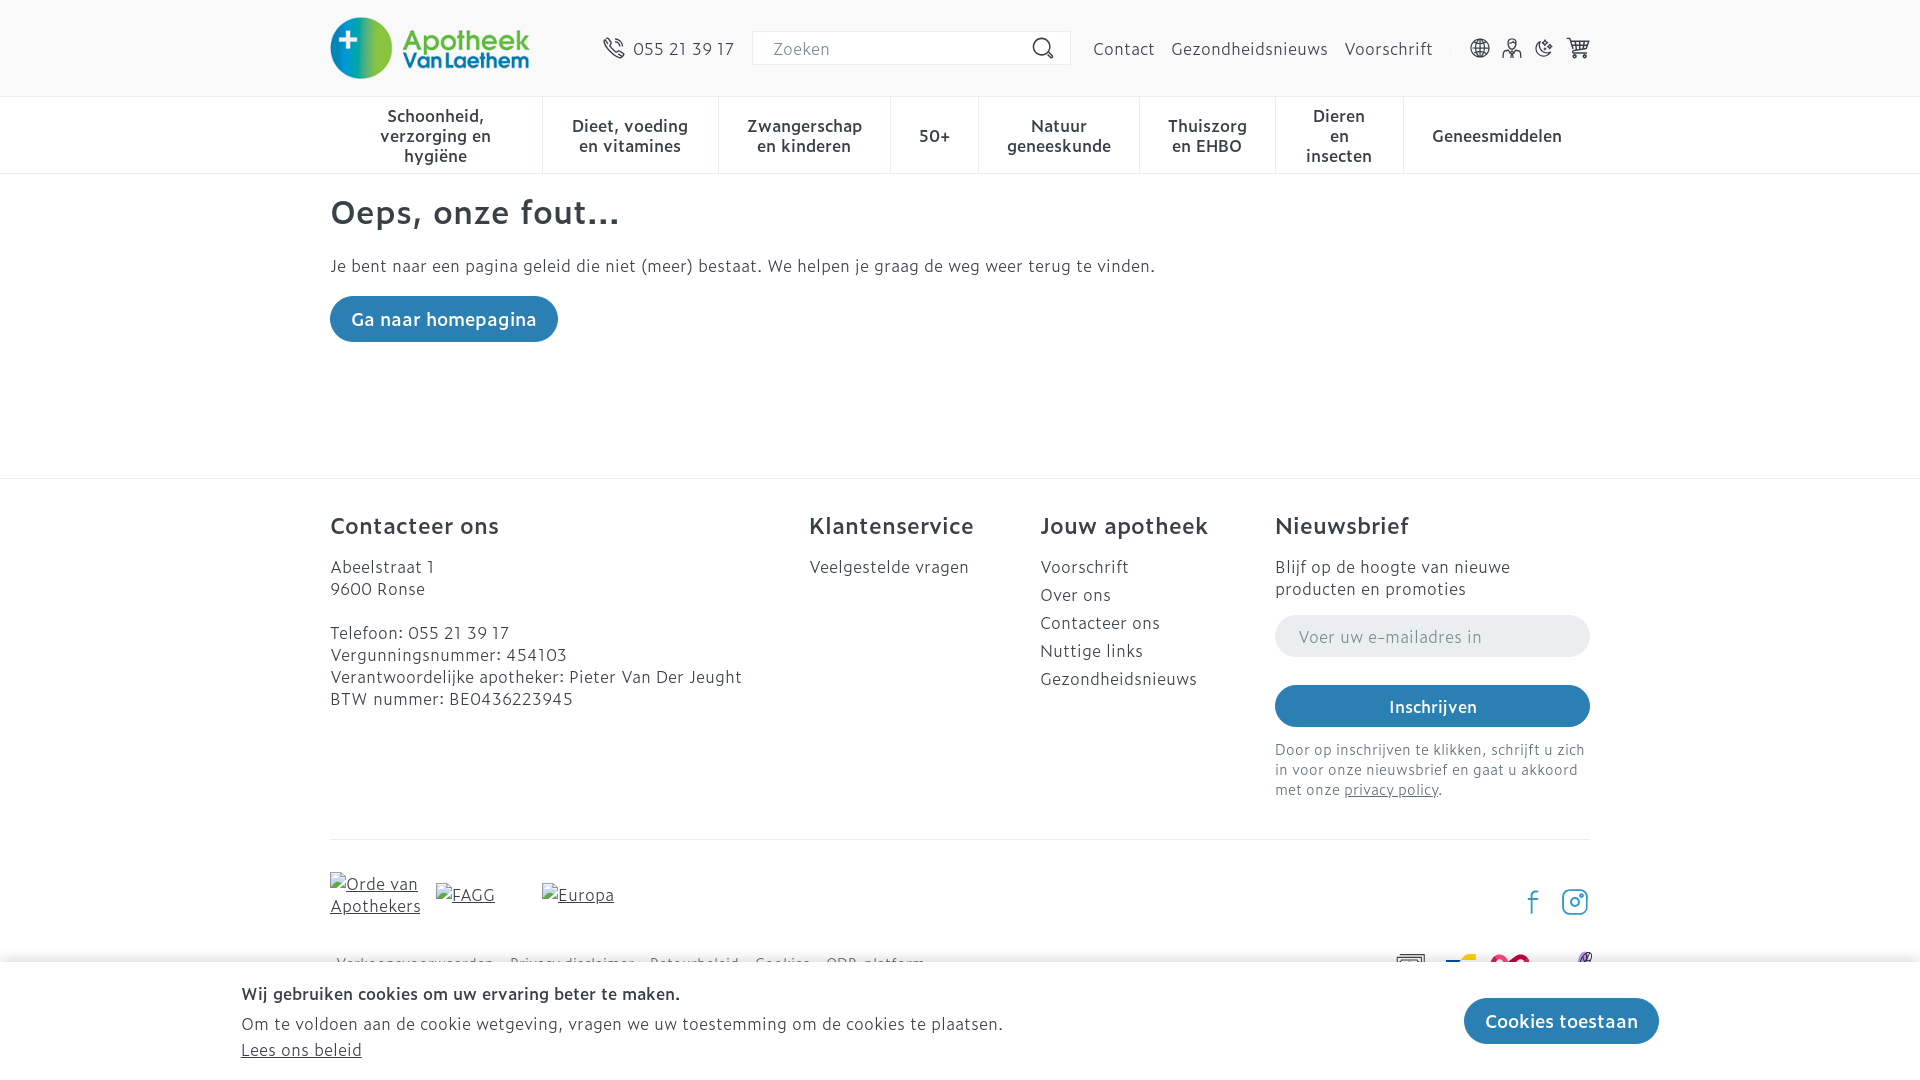 The width and height of the screenshot is (1920, 1080). What do you see at coordinates (302, 1049) in the screenshot?
I see `Lees ons beleid` at bounding box center [302, 1049].